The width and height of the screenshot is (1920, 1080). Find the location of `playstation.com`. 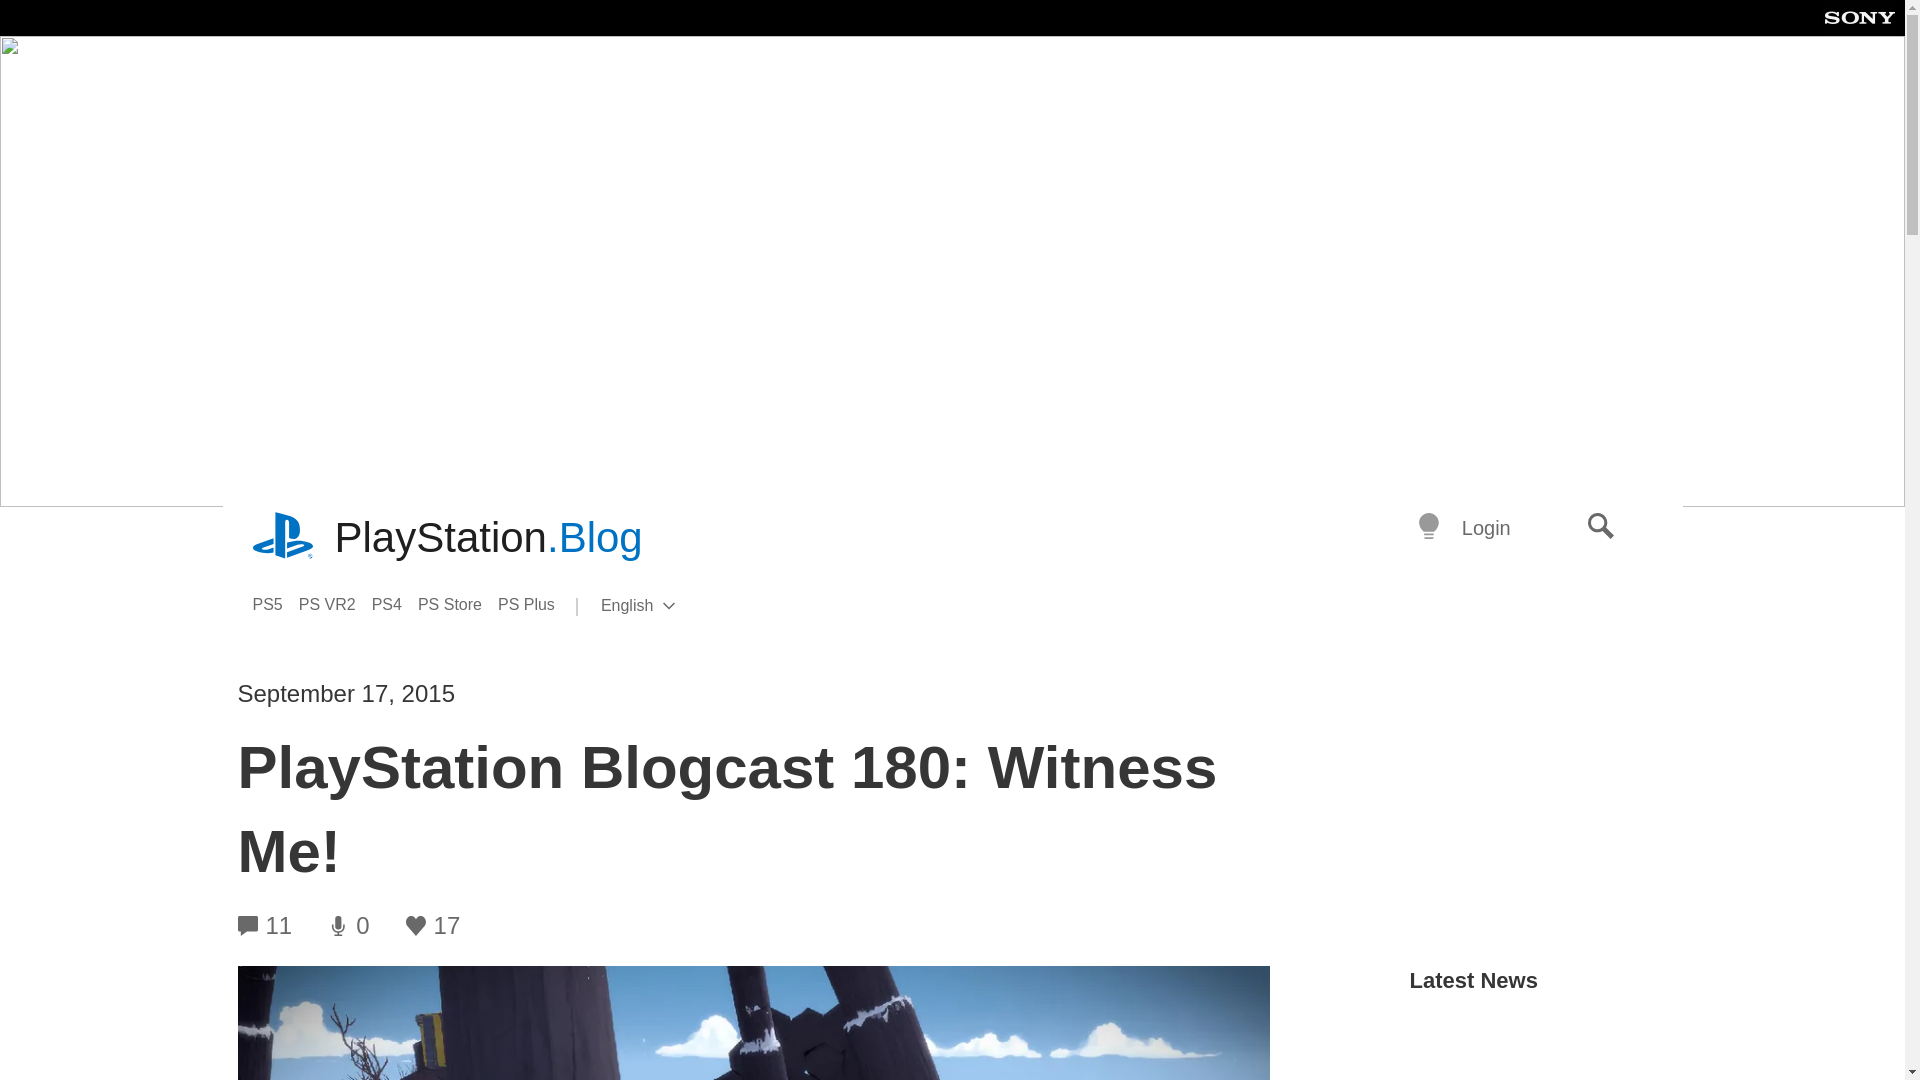

playstation.com is located at coordinates (284, 538).